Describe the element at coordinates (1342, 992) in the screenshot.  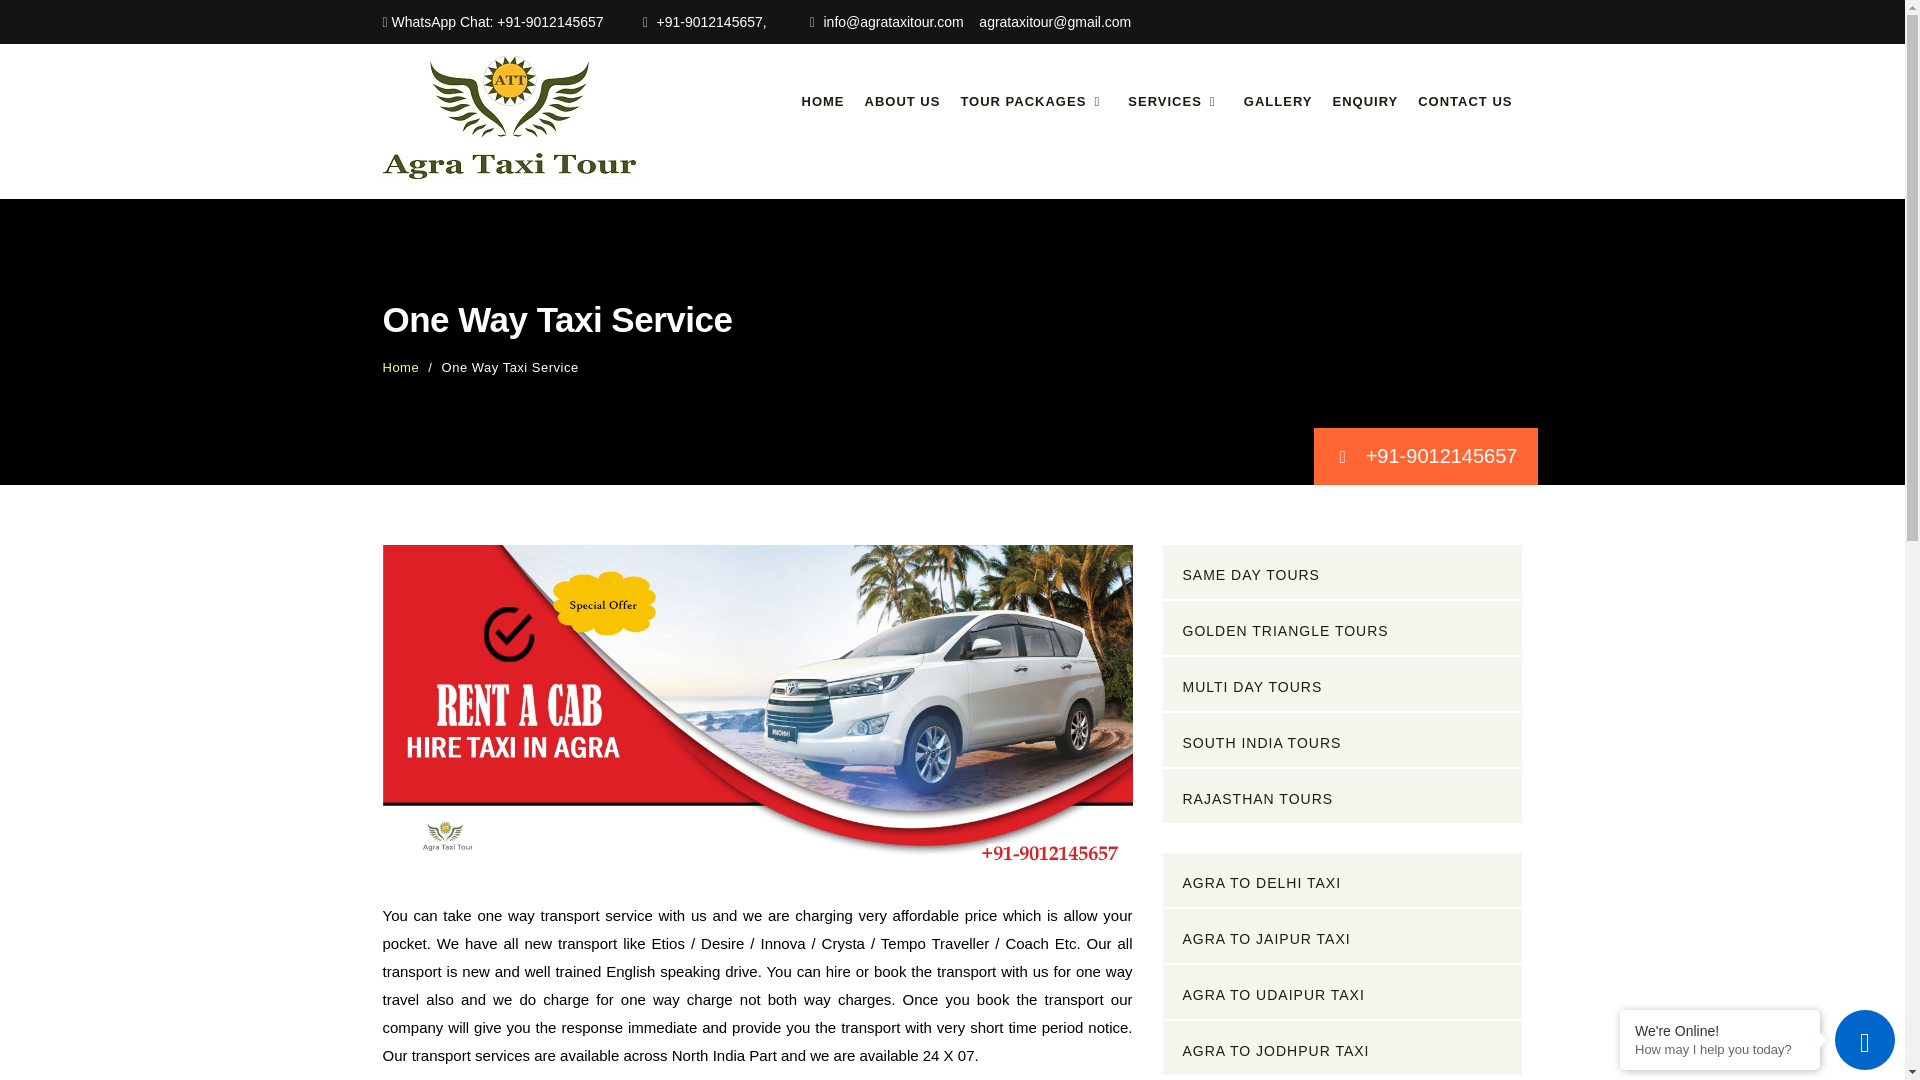
I see `AGRA TO UDAIPUR TAXI` at that location.